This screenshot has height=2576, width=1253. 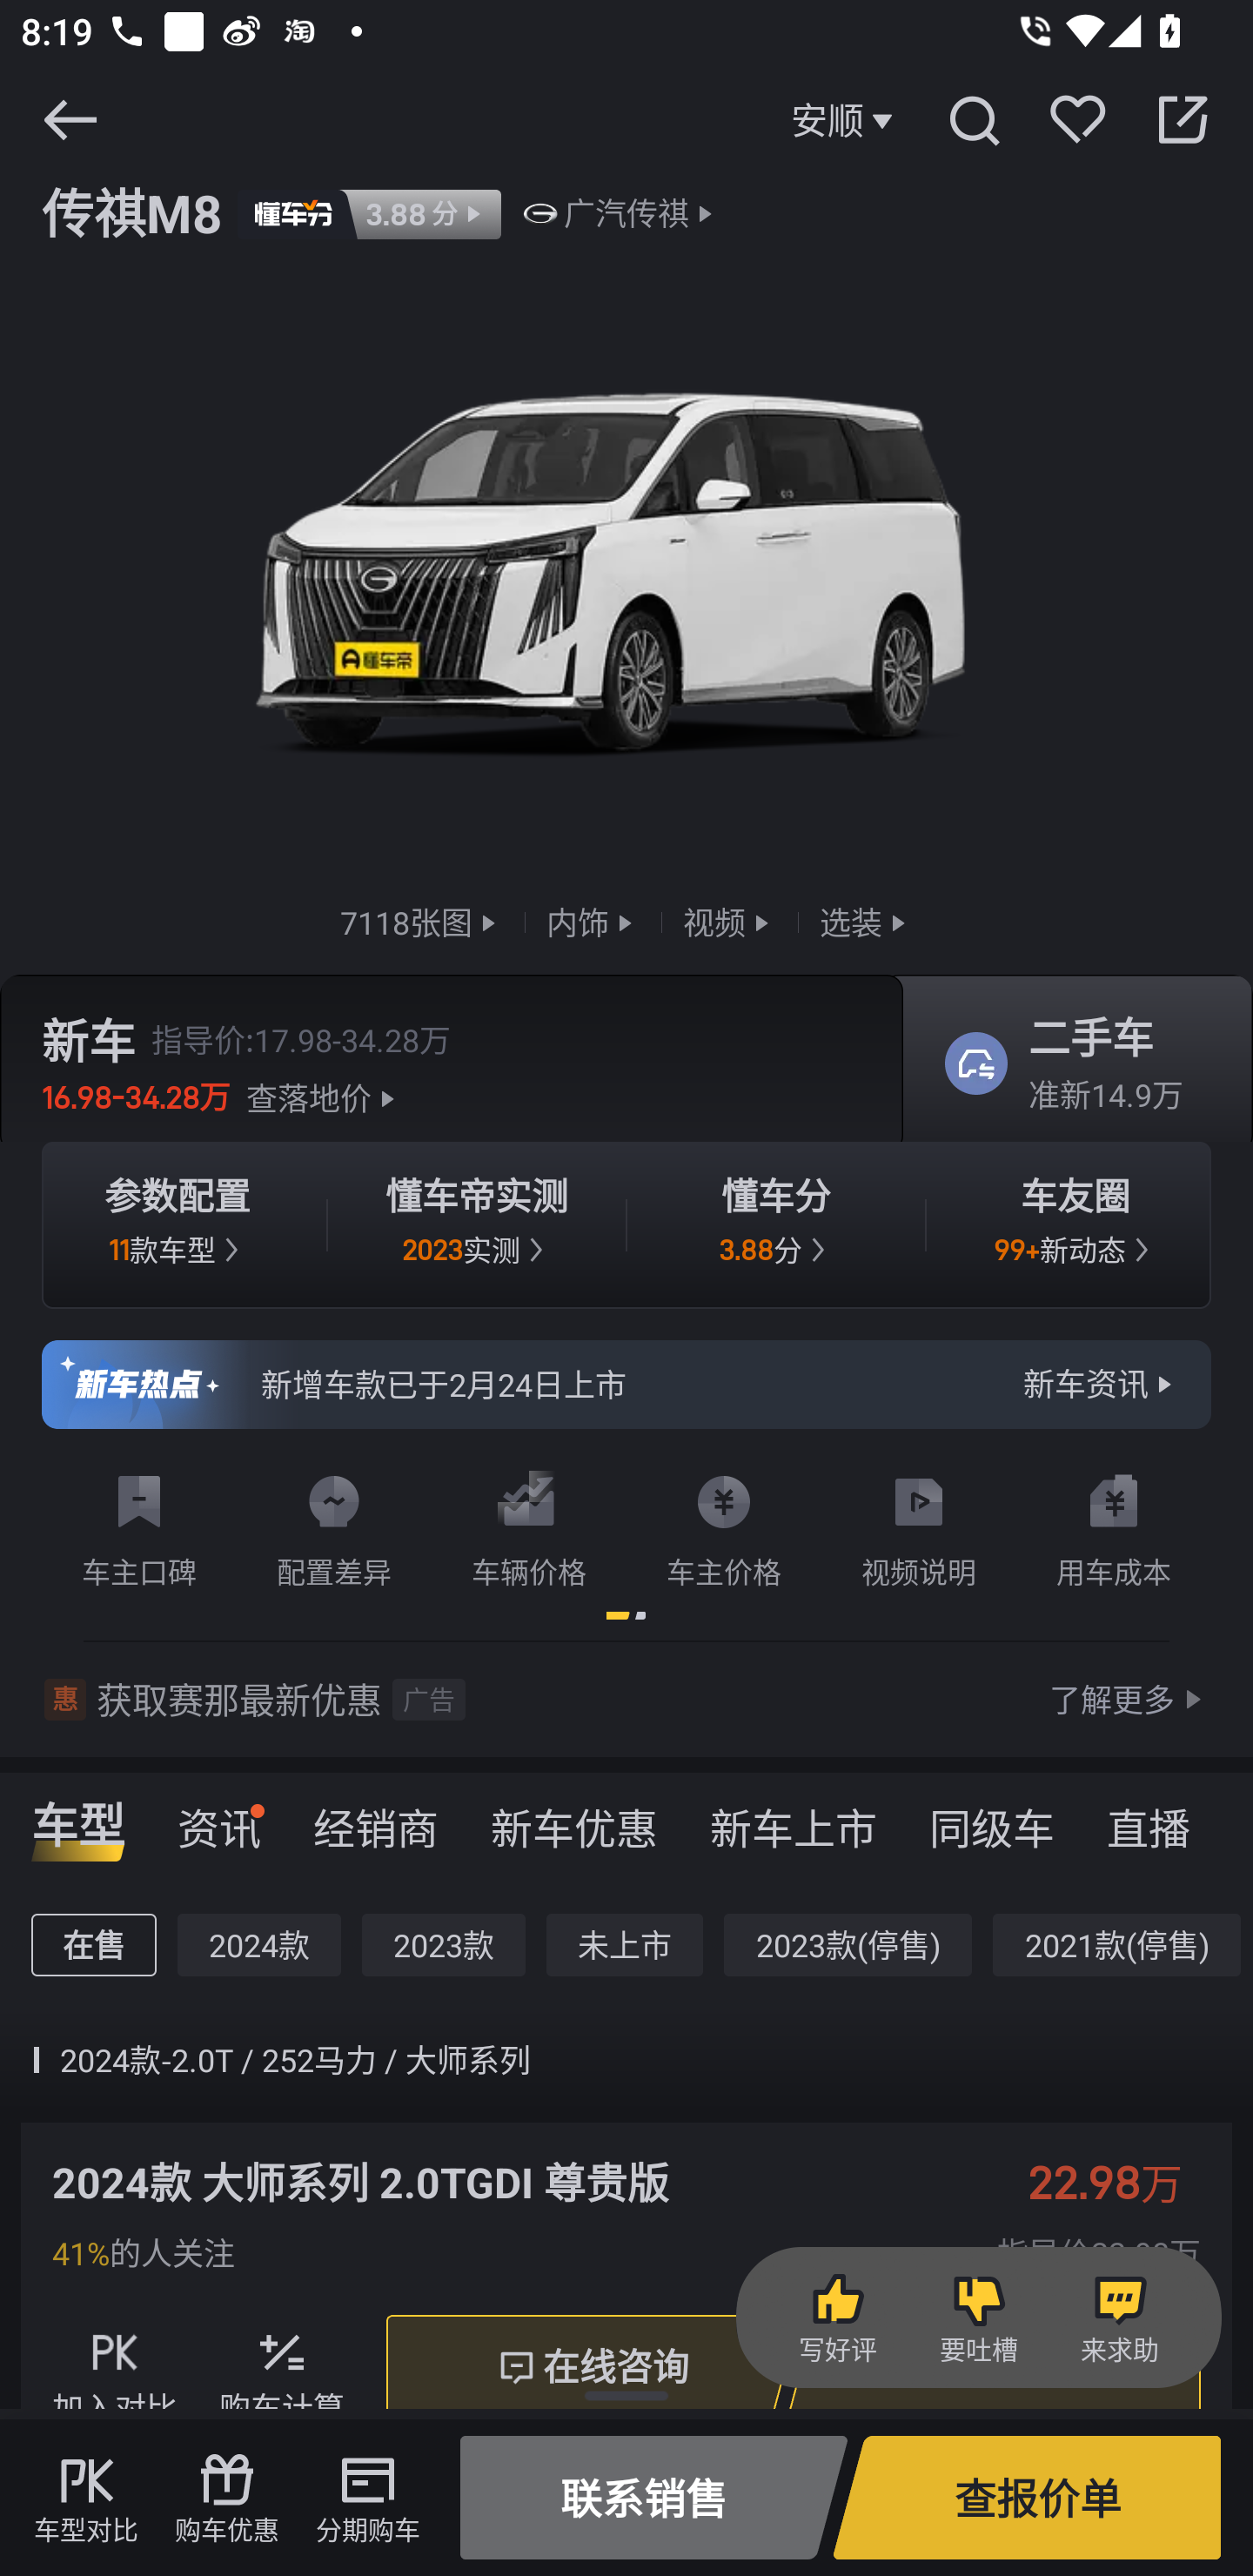 I want to click on 查报价单, so click(x=1027, y=2498).